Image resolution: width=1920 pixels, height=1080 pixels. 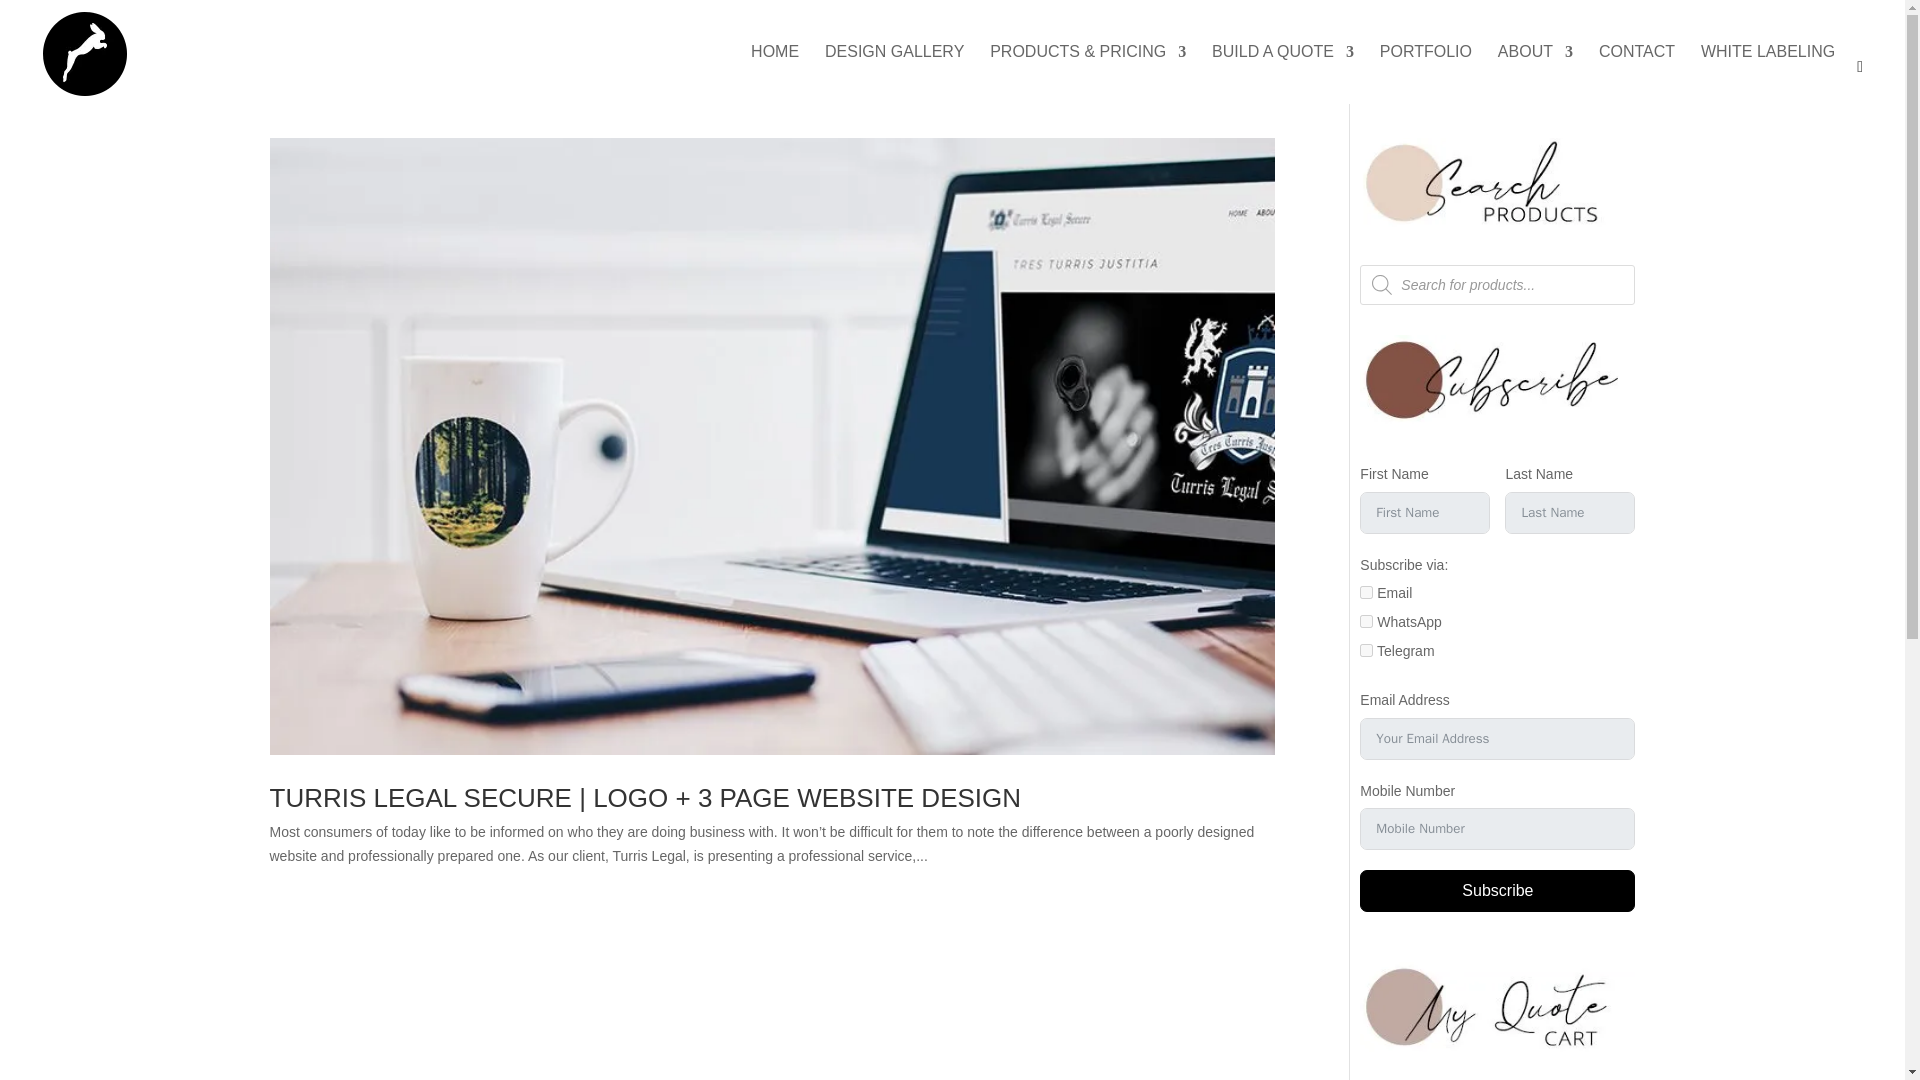 I want to click on PORTFOLIO, so click(x=1426, y=74).